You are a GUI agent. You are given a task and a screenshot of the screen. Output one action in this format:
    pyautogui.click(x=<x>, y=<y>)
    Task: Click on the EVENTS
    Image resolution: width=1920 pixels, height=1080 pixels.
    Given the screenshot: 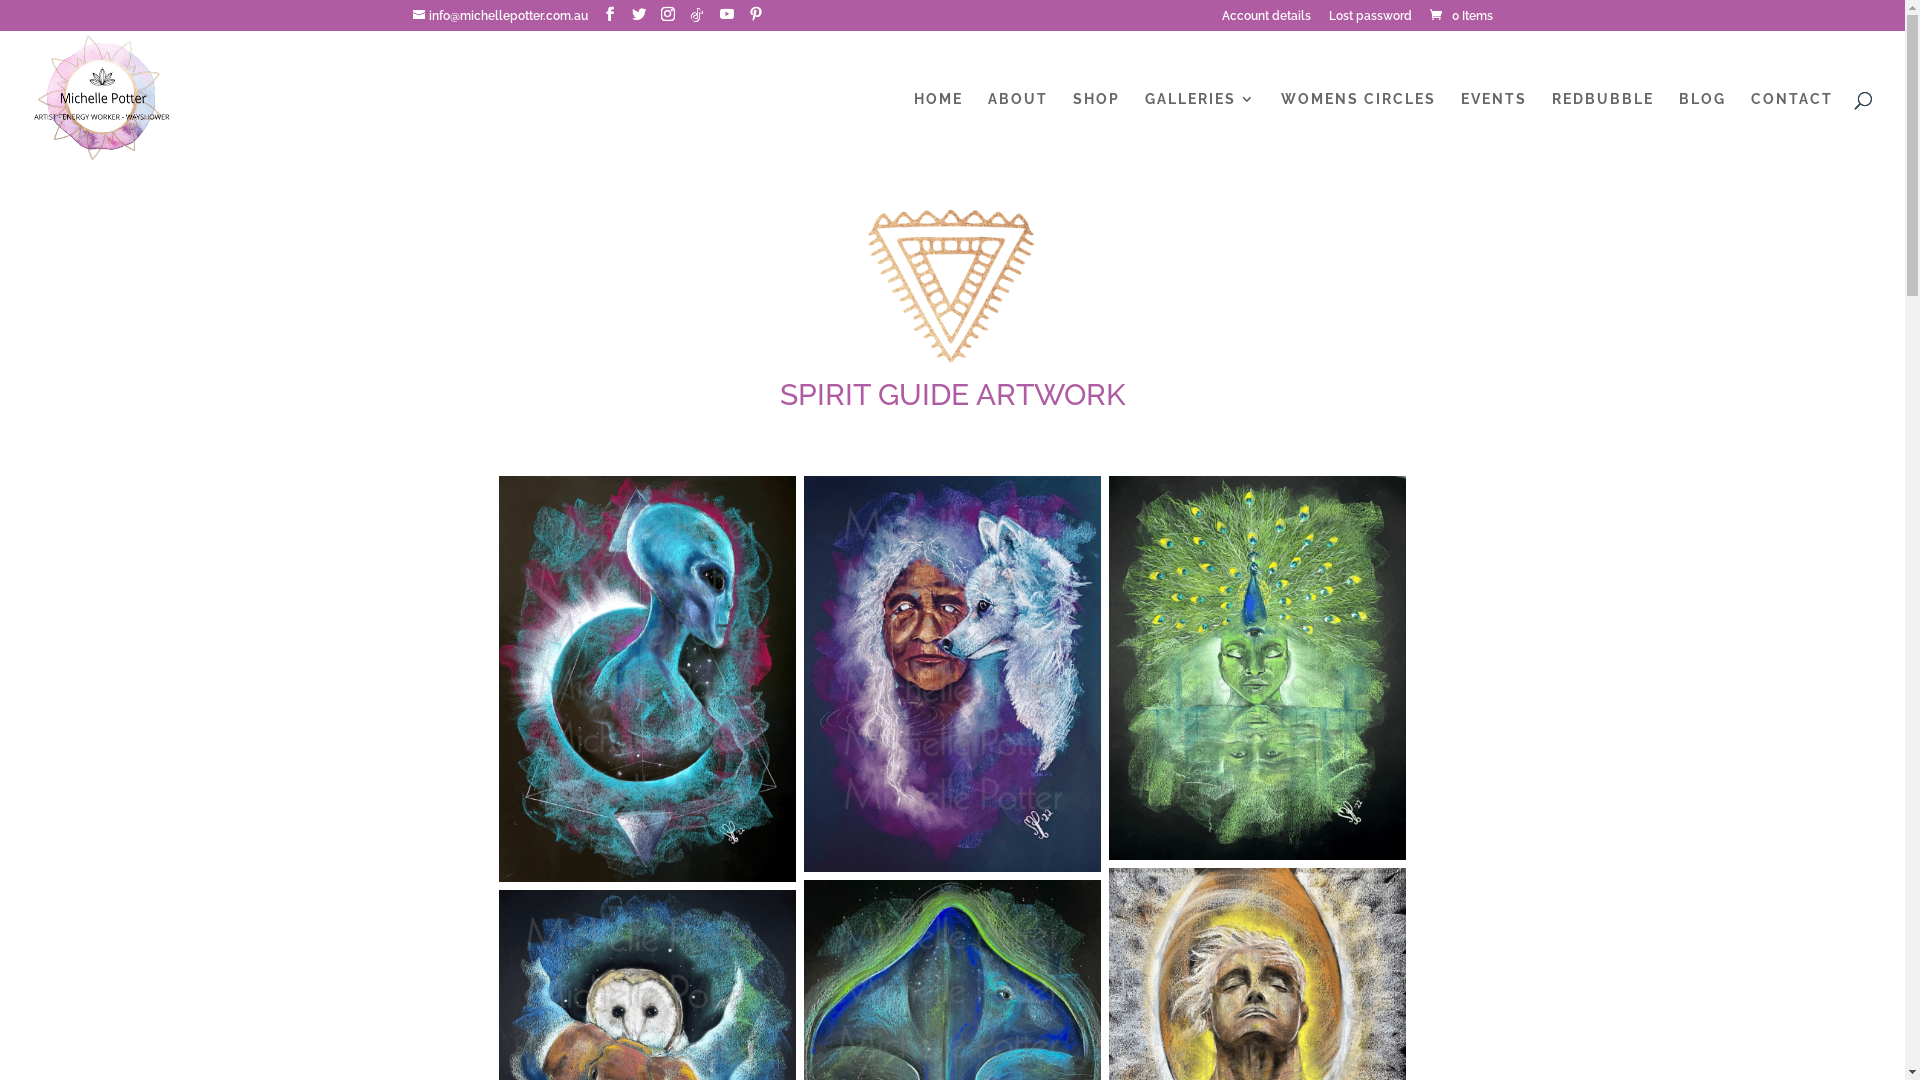 What is the action you would take?
    pyautogui.click(x=1494, y=130)
    